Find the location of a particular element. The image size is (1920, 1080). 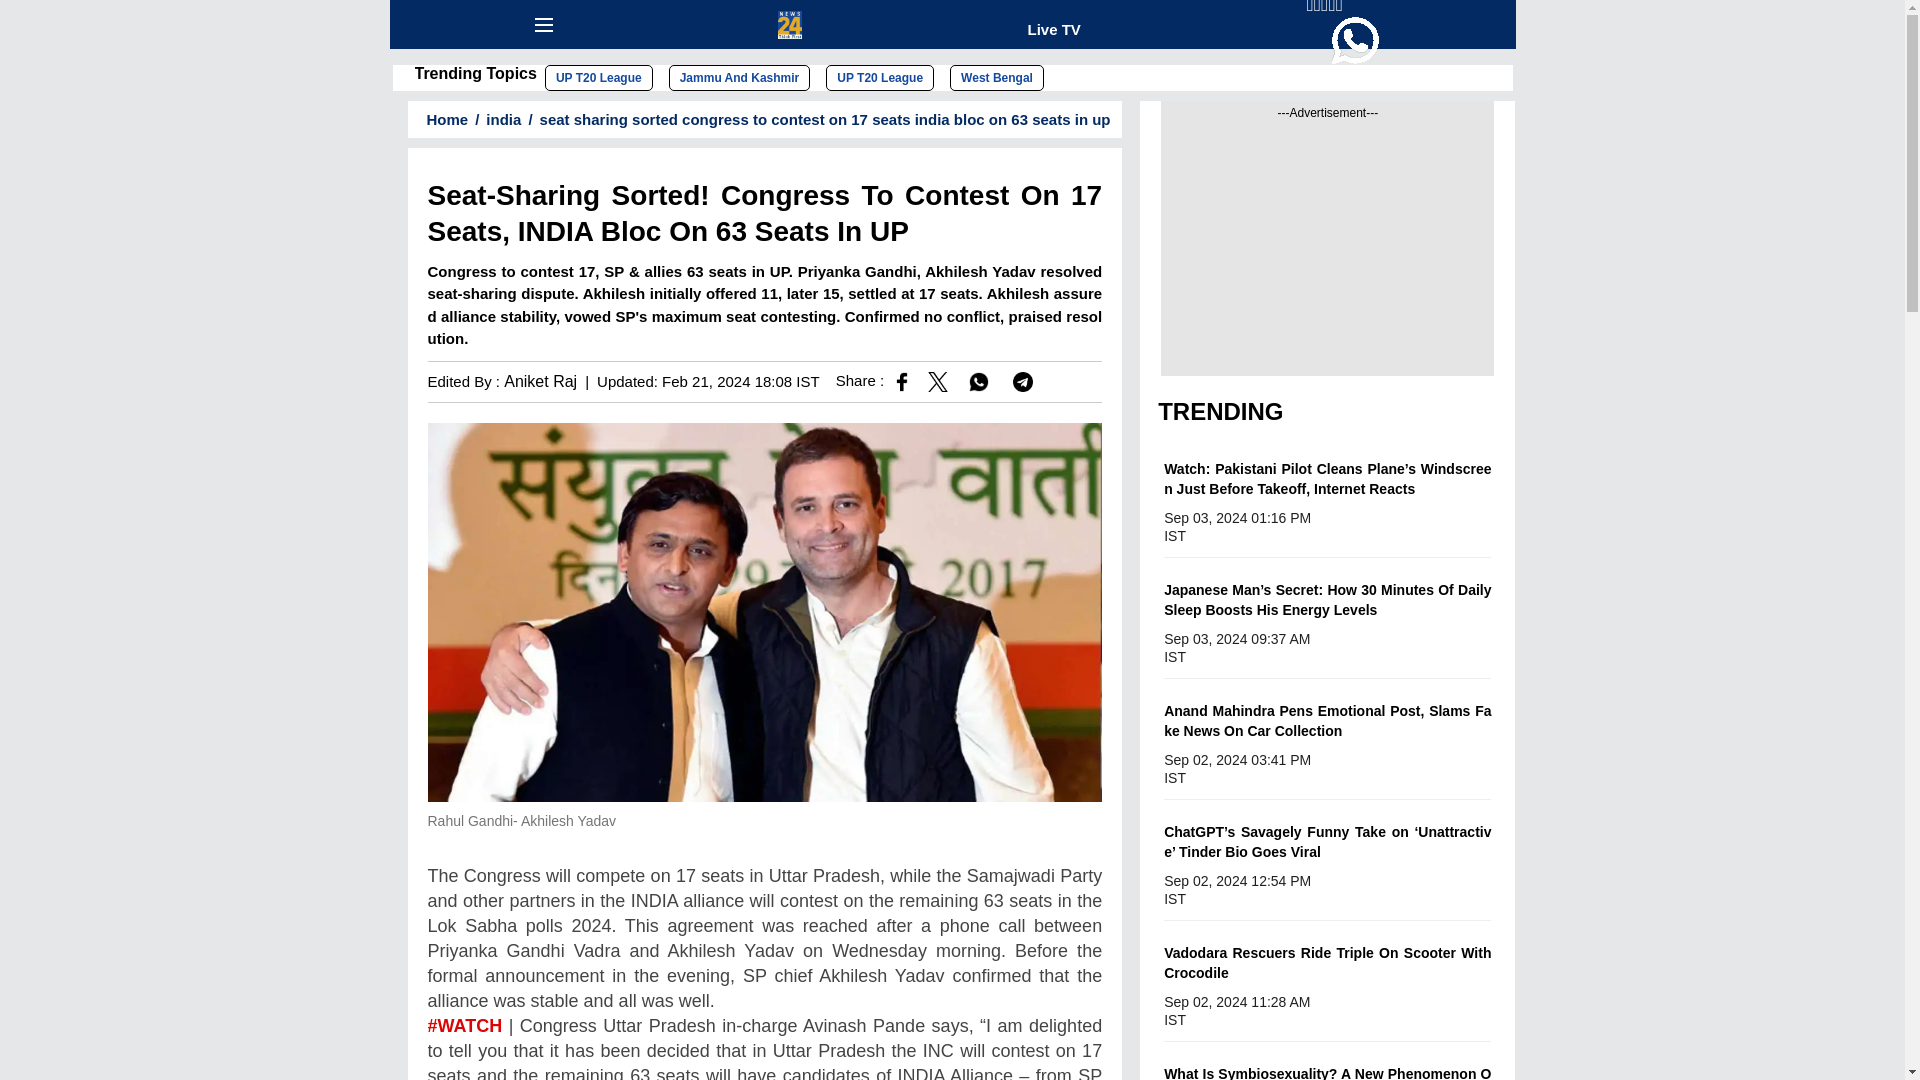

UP T20 League is located at coordinates (879, 77).